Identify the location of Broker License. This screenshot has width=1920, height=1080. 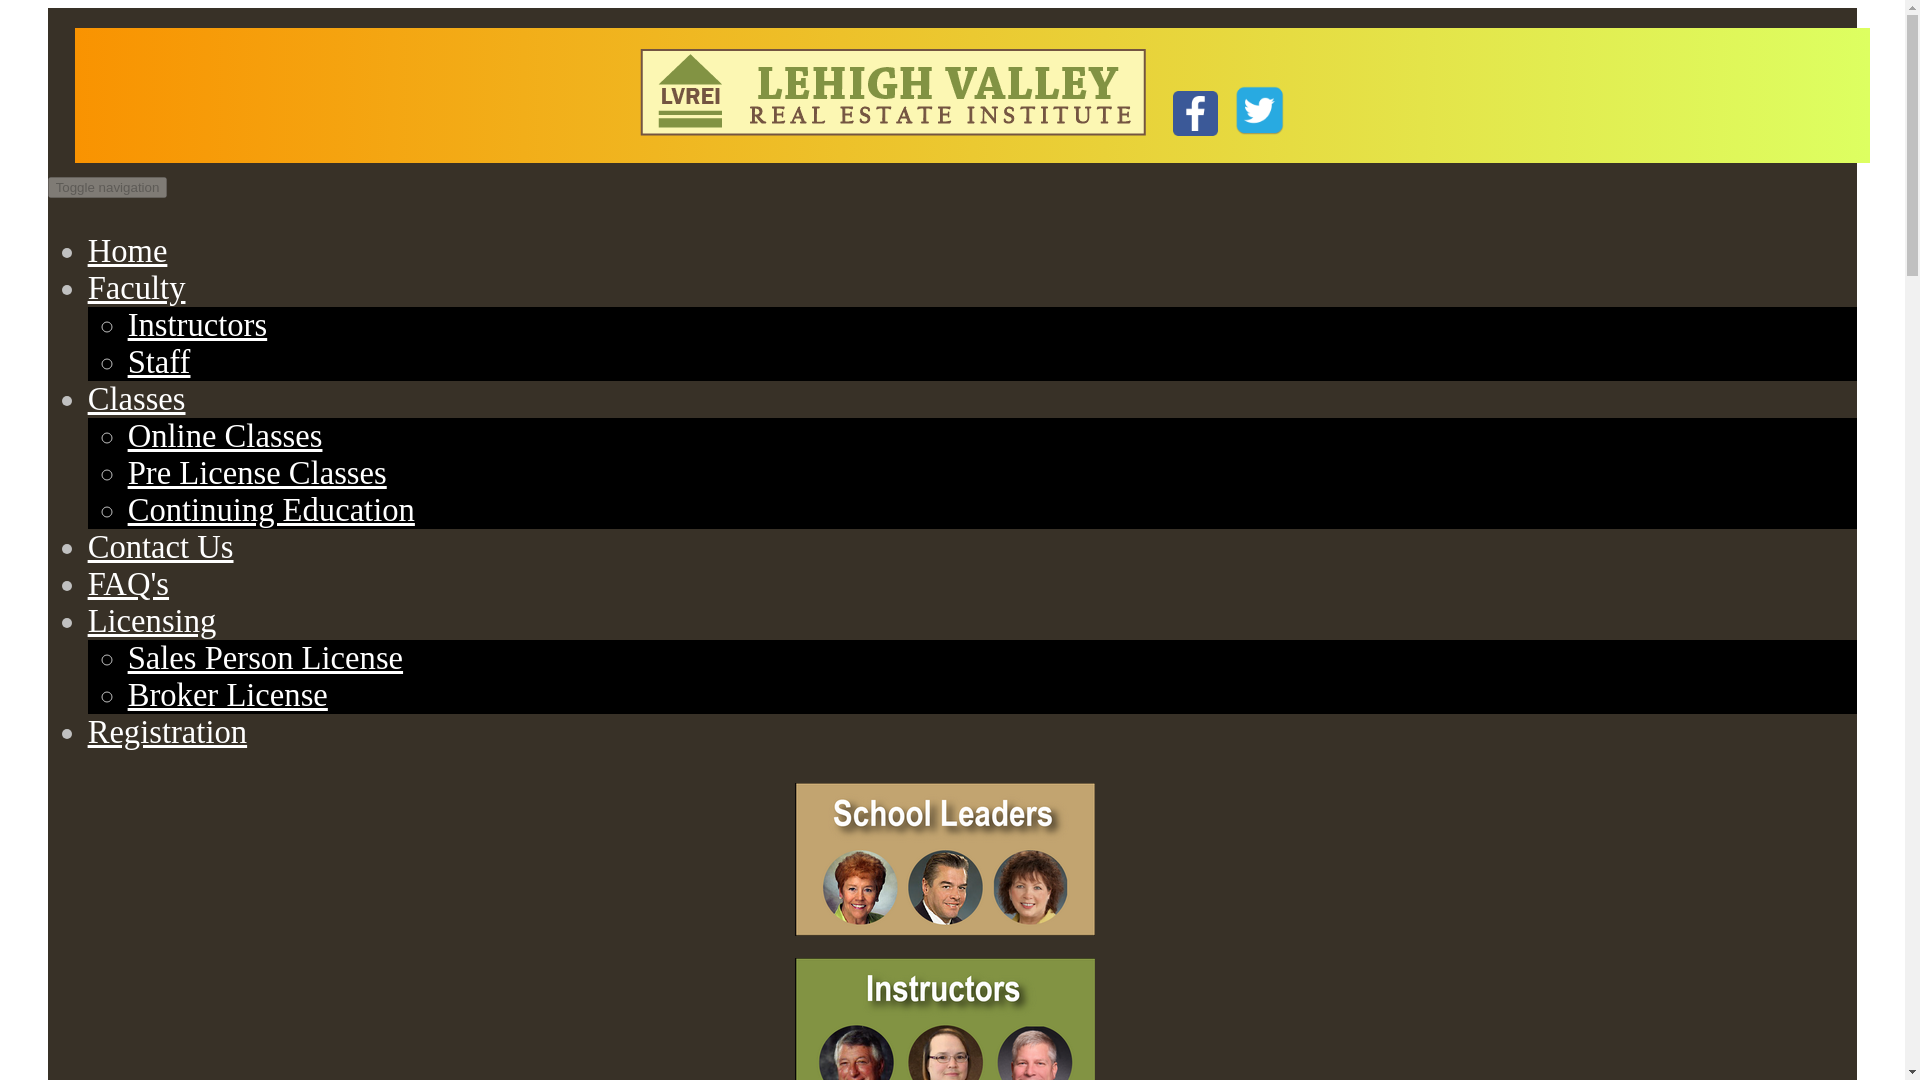
(228, 694).